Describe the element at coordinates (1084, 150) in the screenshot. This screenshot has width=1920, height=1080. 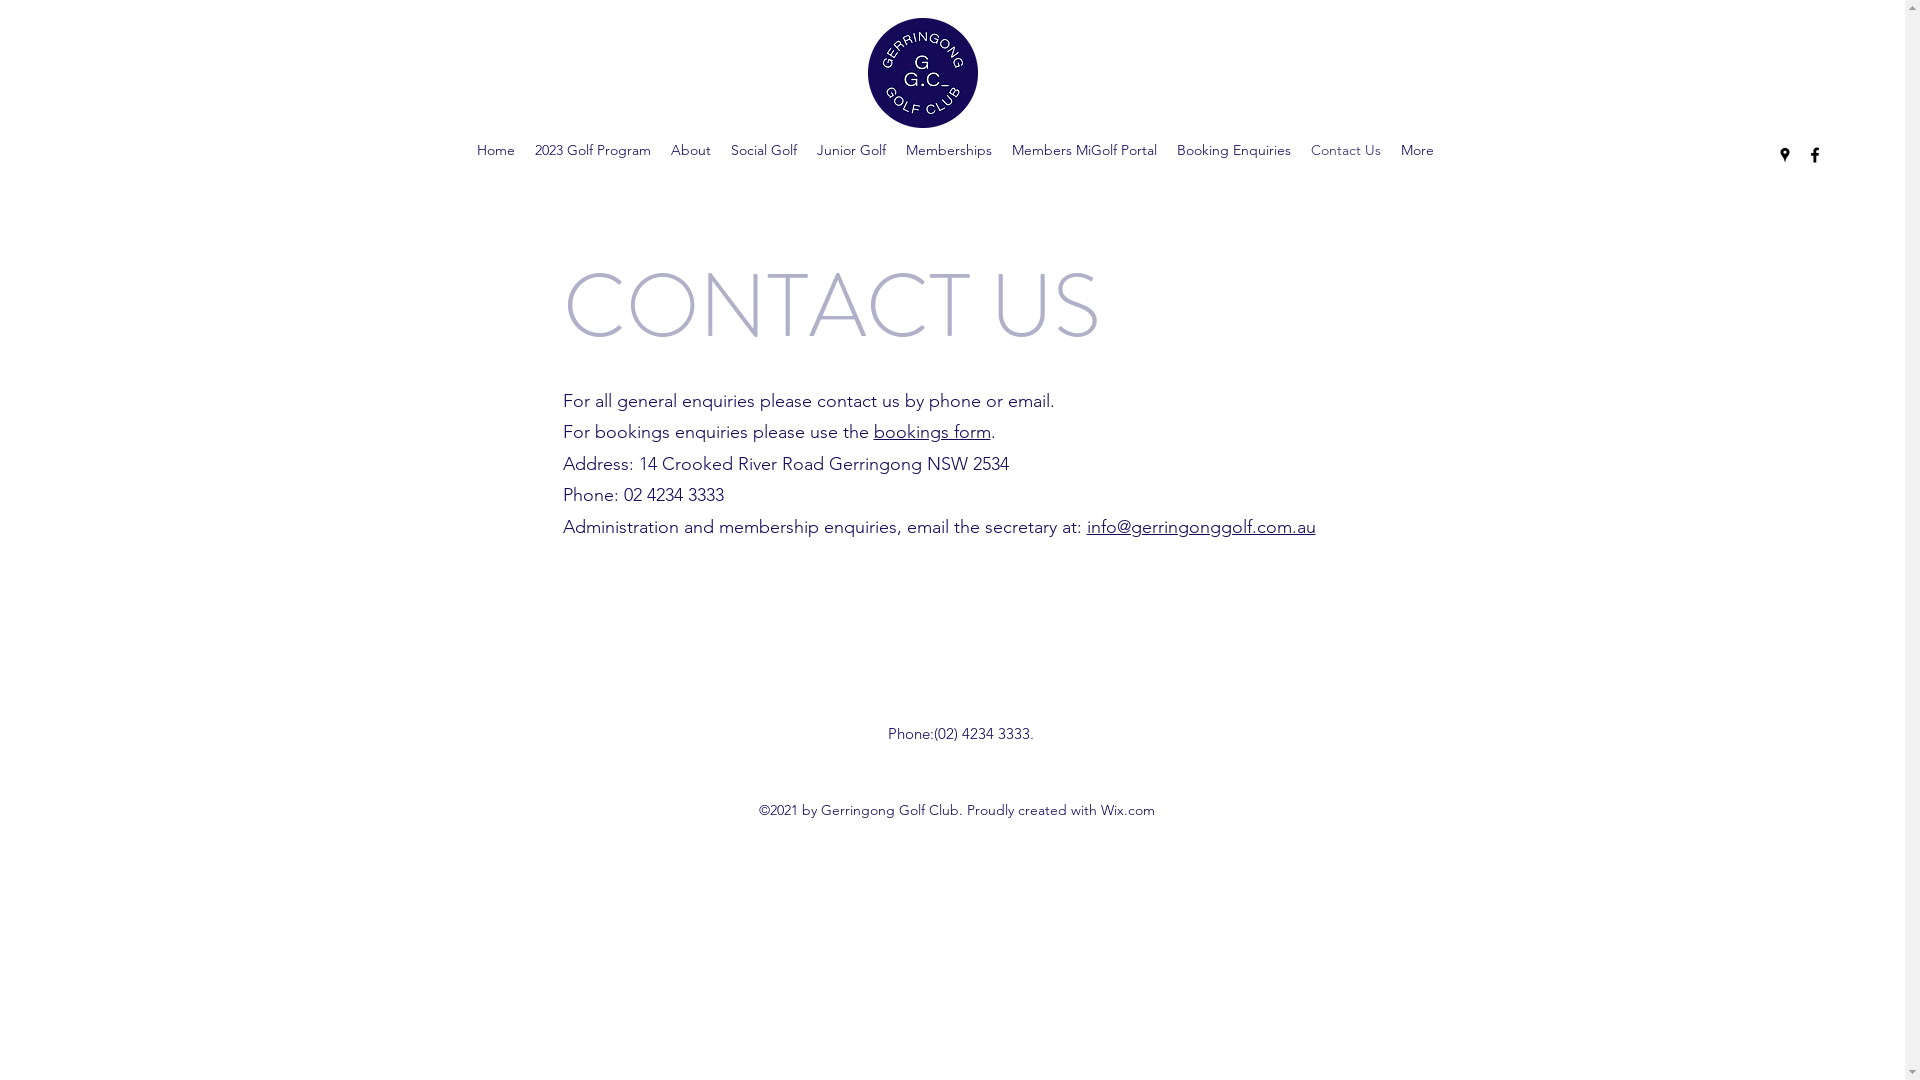
I see `Members MiGolf Portal` at that location.